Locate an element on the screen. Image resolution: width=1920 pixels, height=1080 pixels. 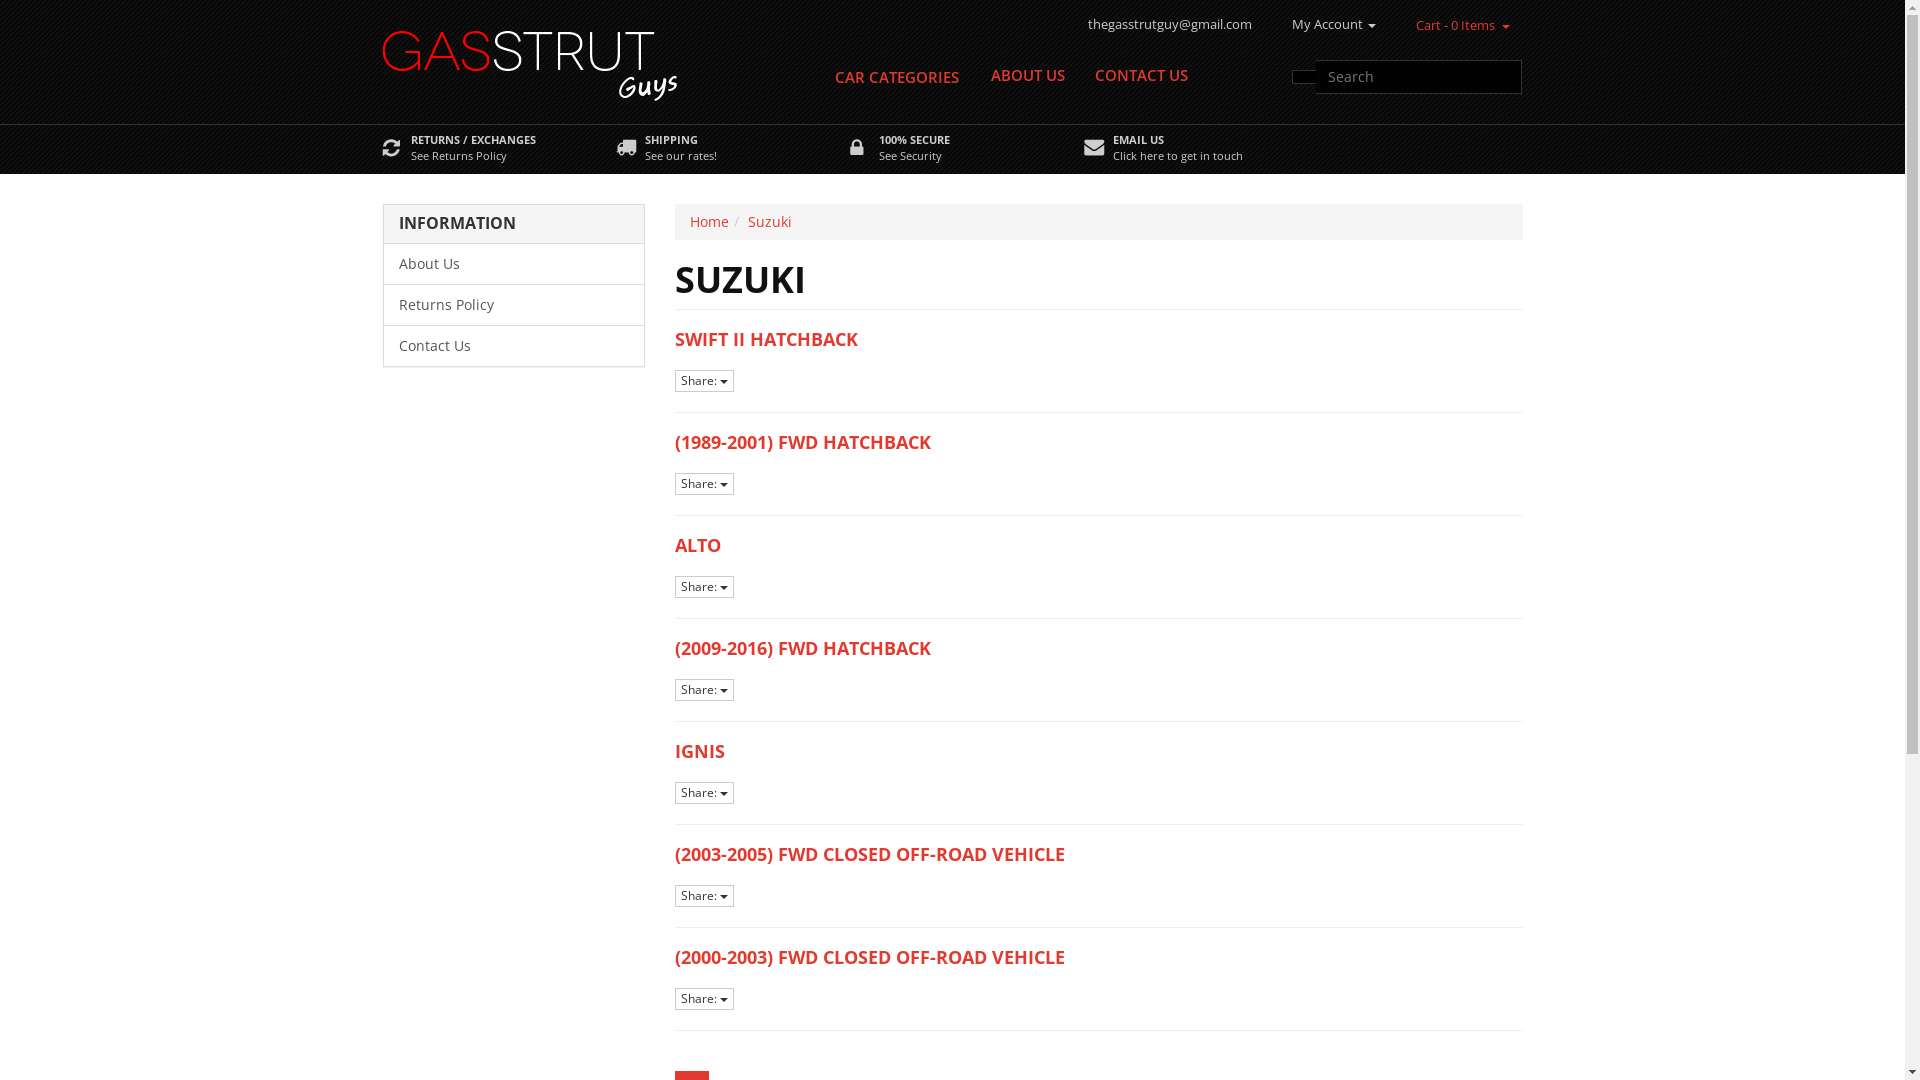
Gas Strut Guys is located at coordinates (530, 60).